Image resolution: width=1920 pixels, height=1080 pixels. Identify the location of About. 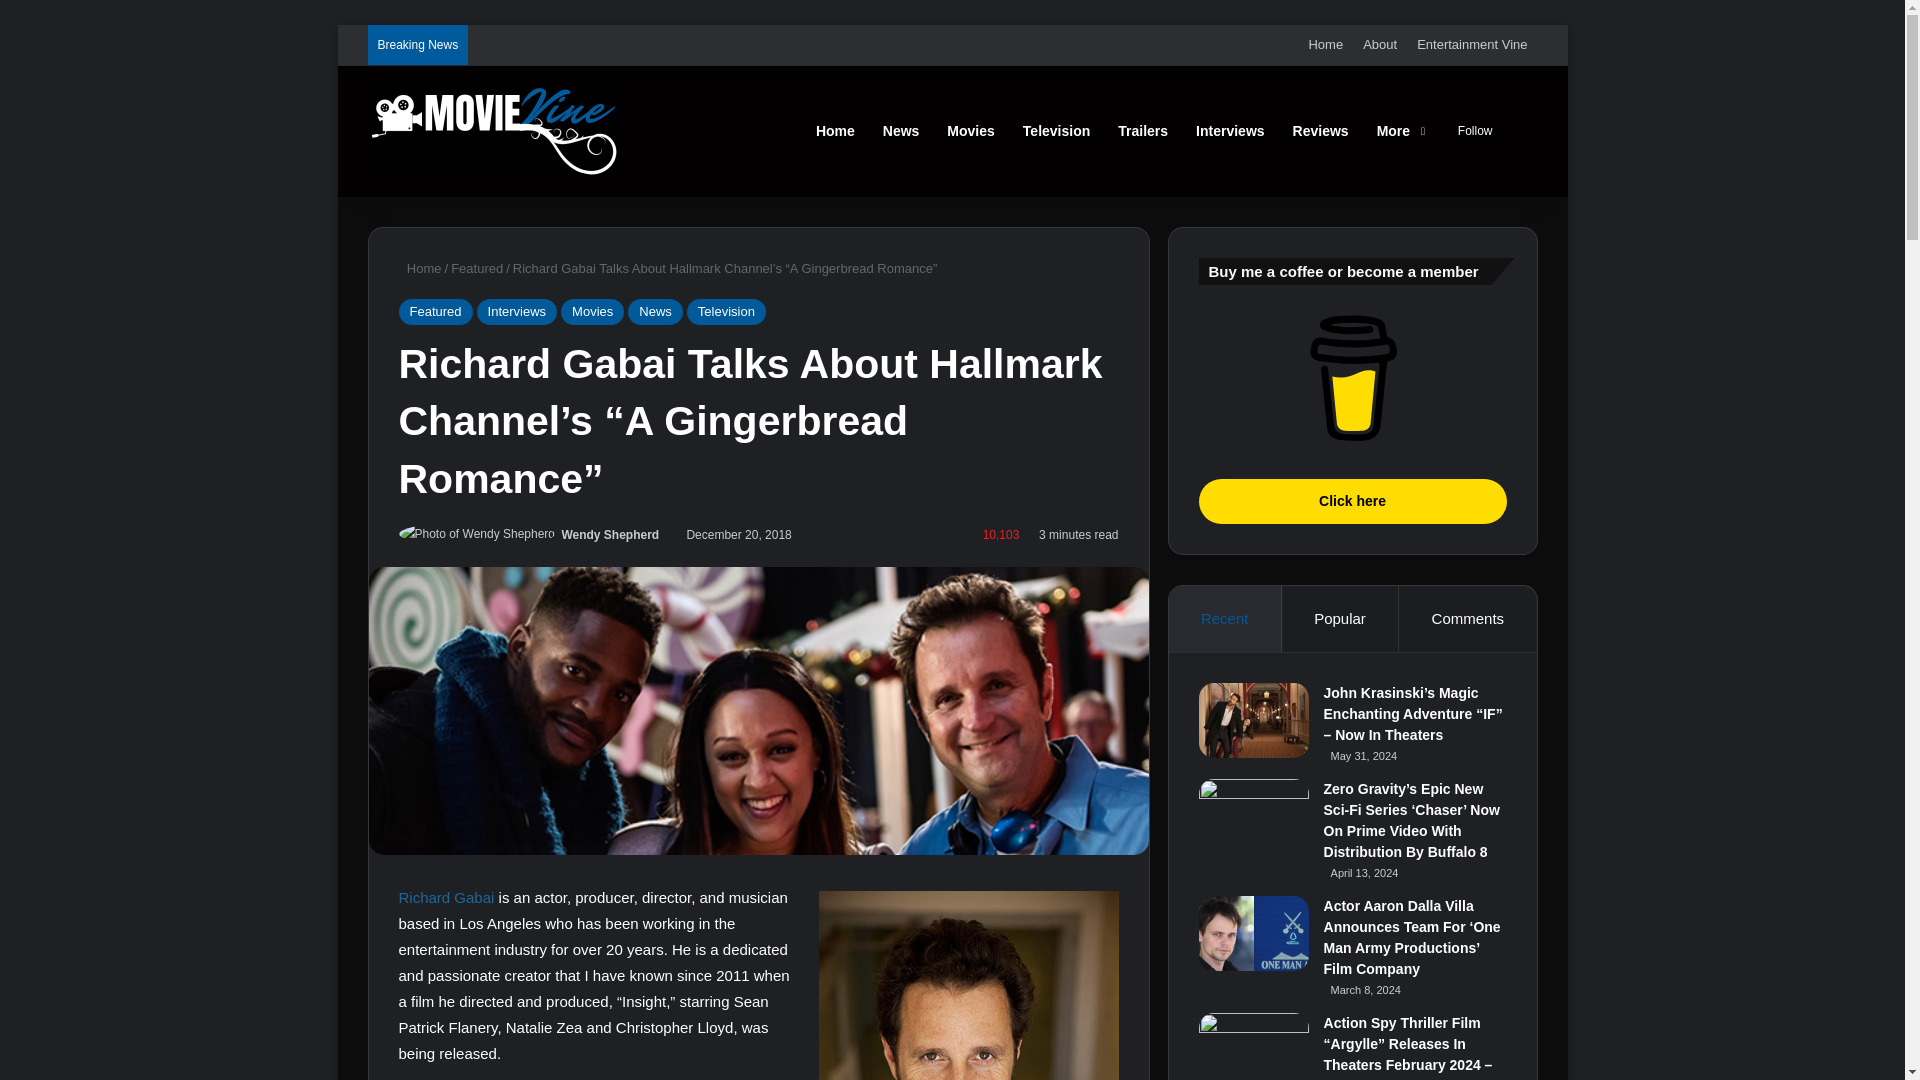
(1380, 44).